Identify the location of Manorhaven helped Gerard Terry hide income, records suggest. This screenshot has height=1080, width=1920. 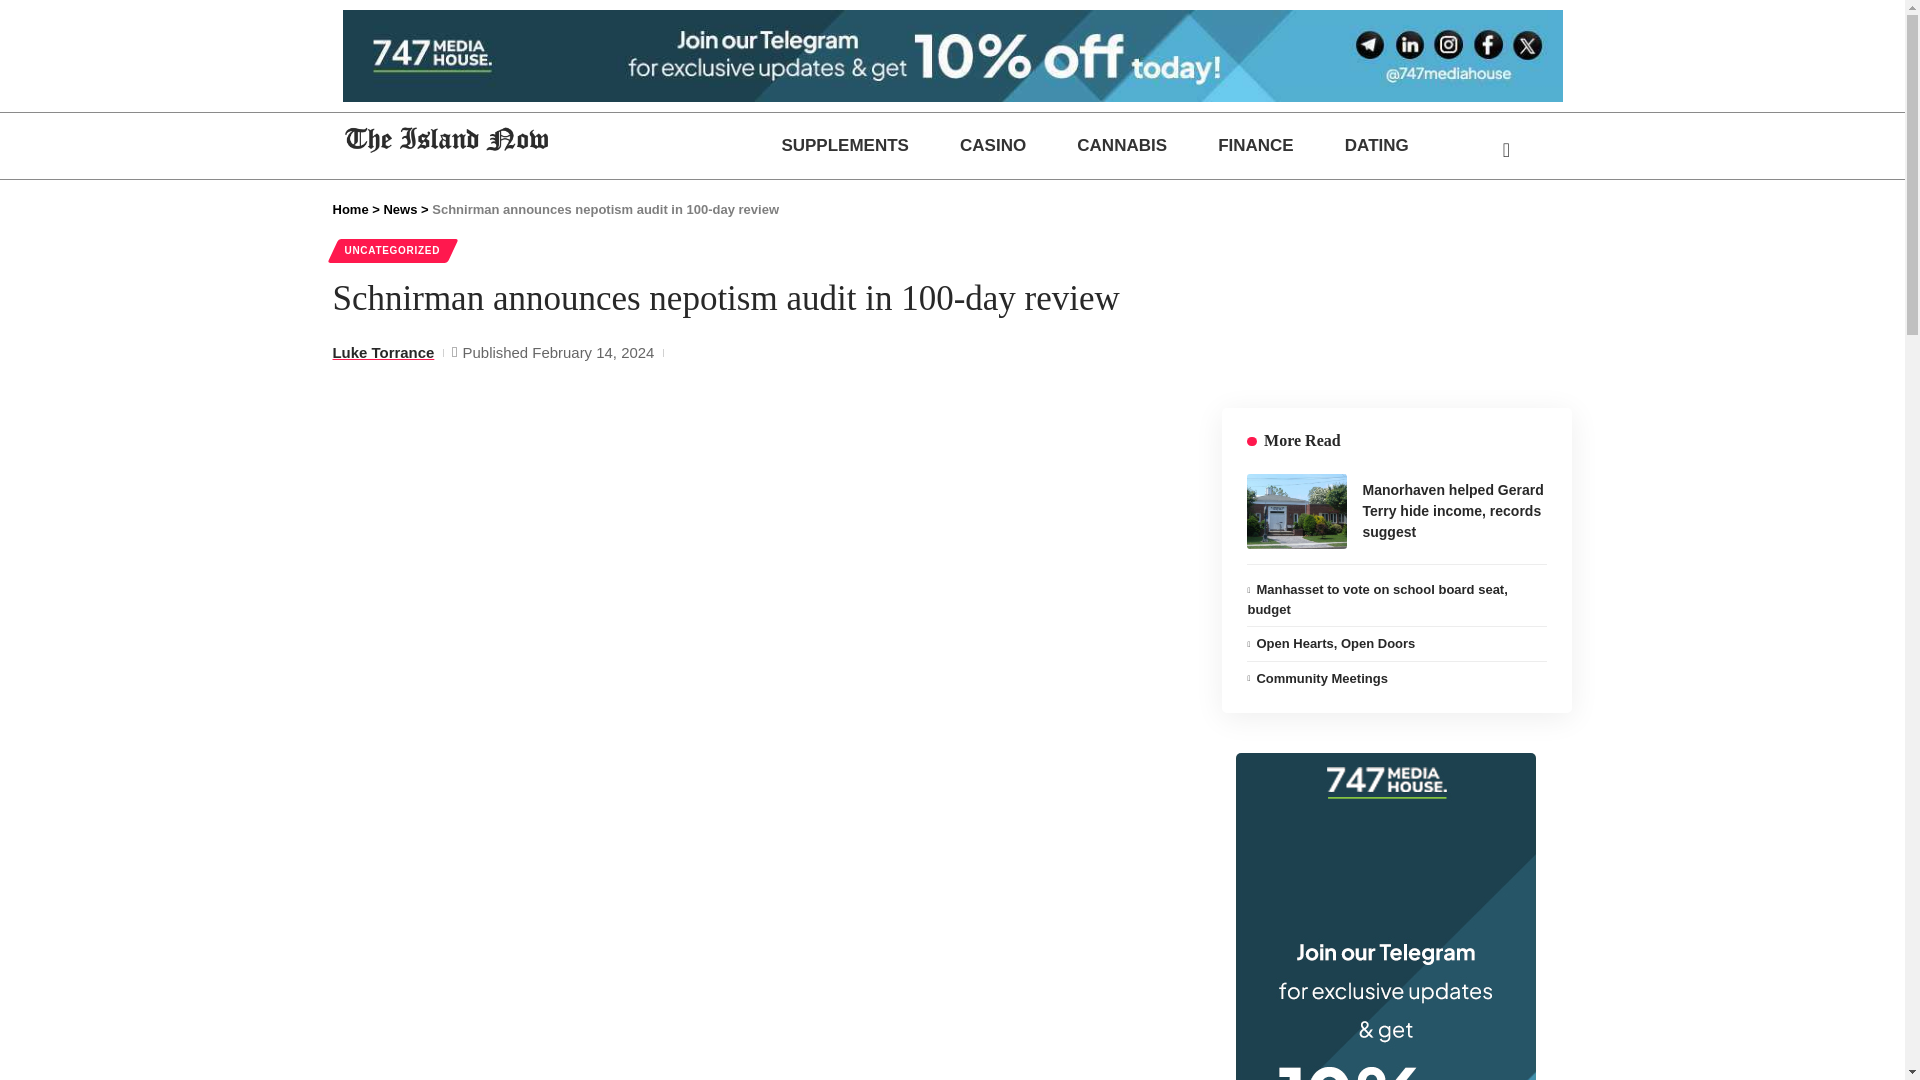
(1296, 511).